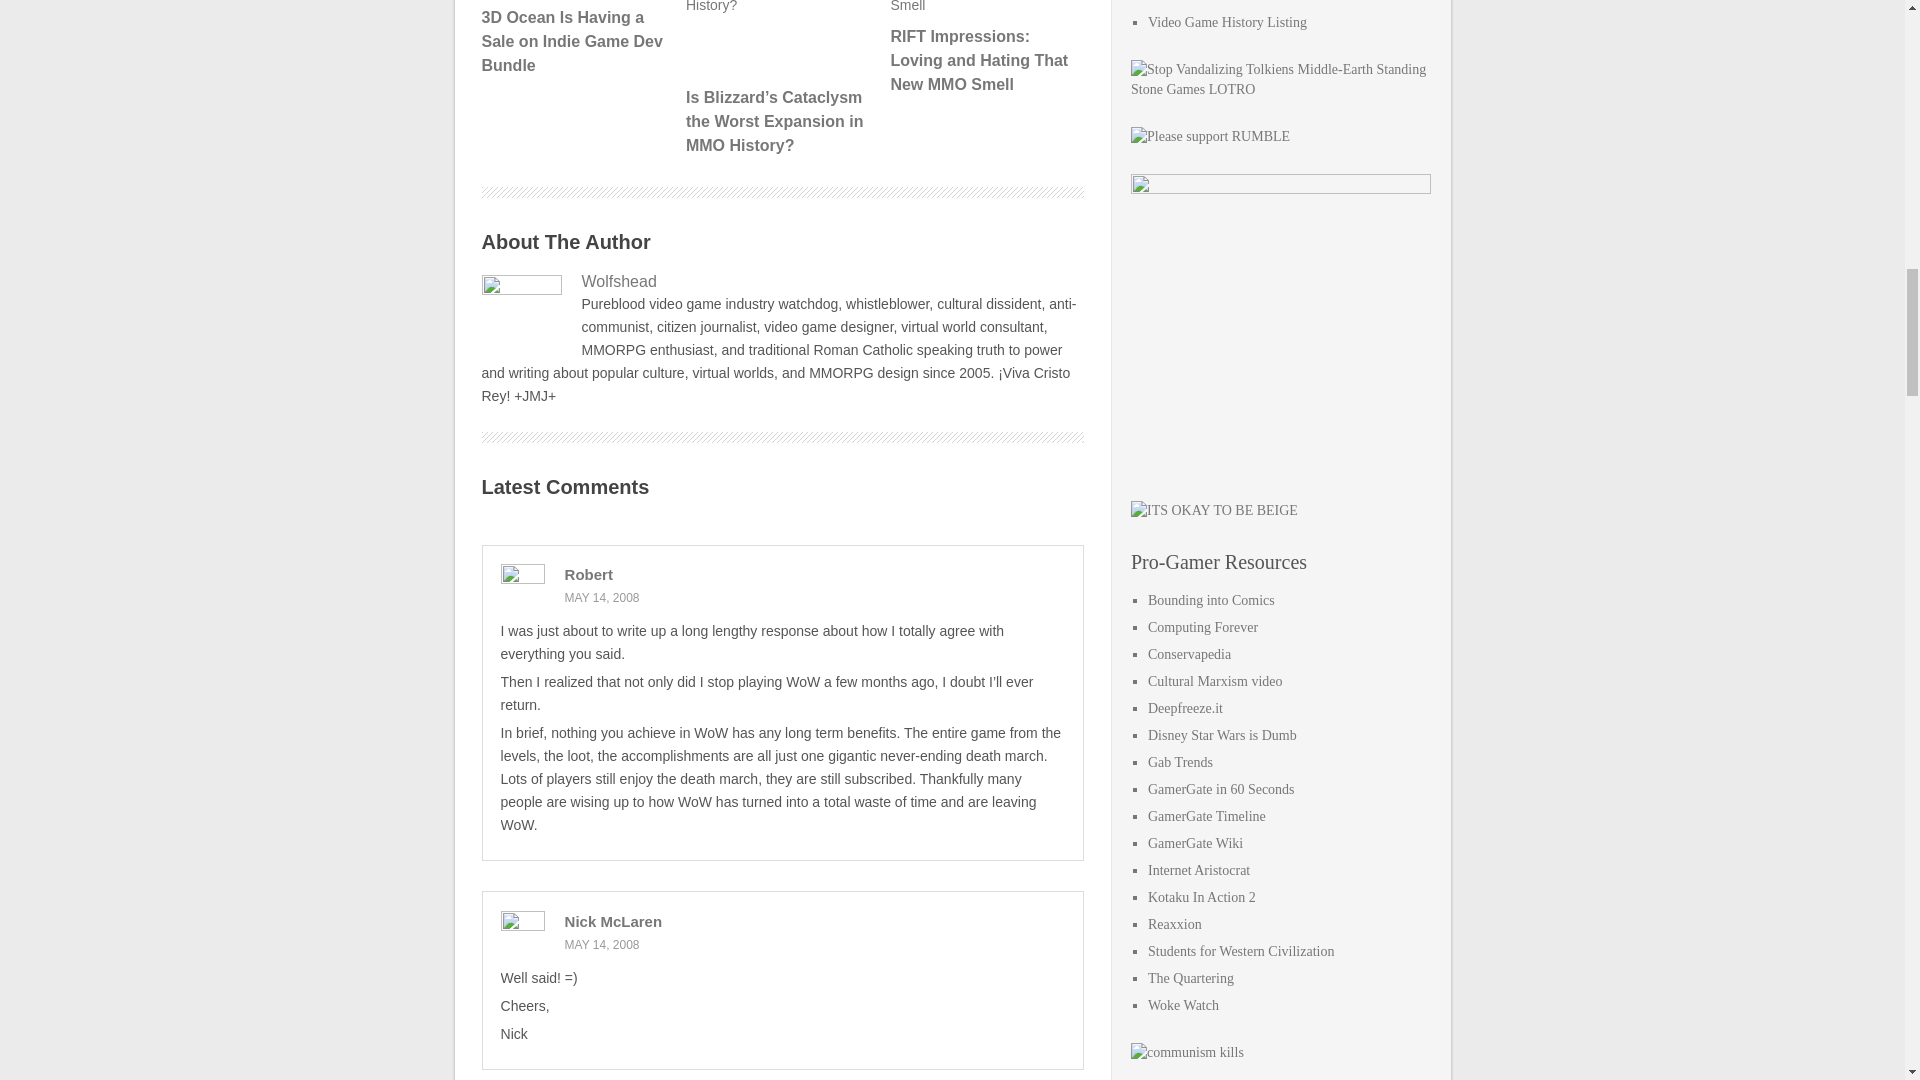  I want to click on non-PC take on modern culture, so click(1211, 600).